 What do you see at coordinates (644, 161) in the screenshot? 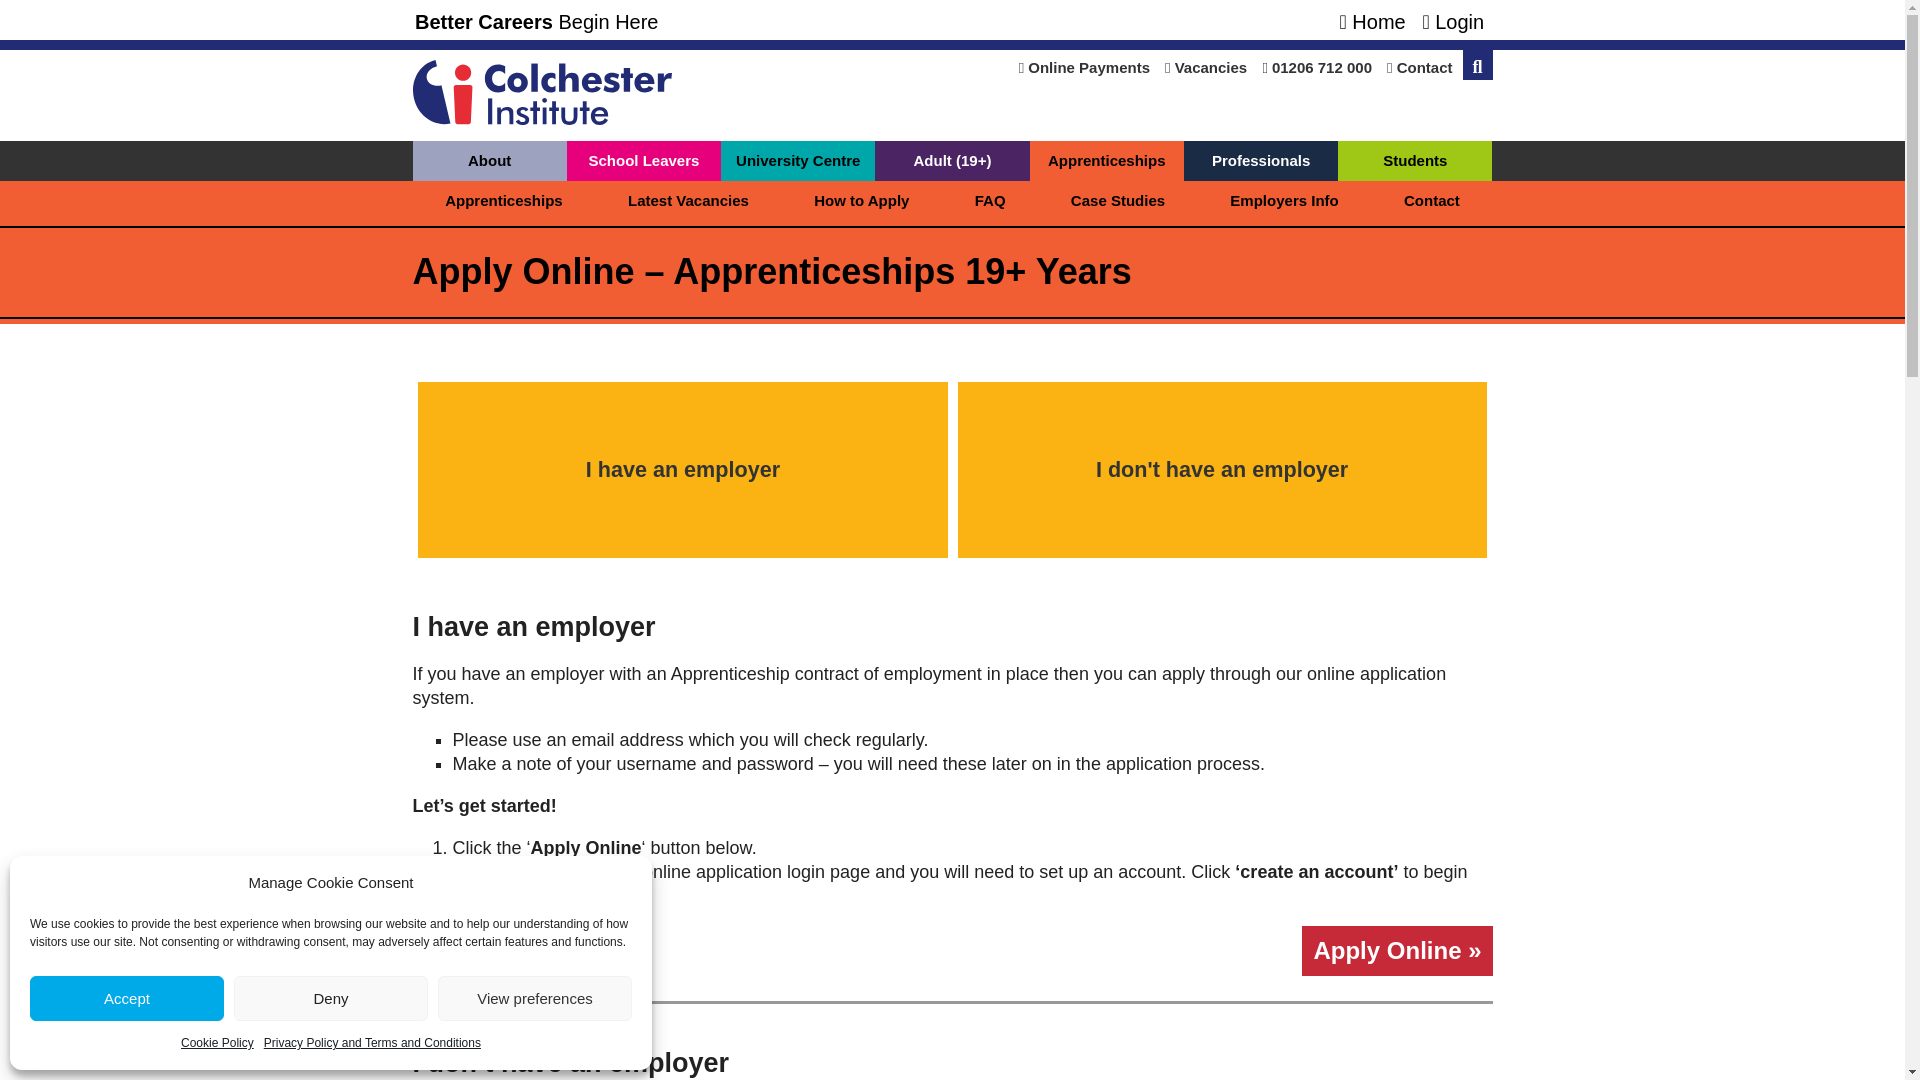
I see `School Leavers` at bounding box center [644, 161].